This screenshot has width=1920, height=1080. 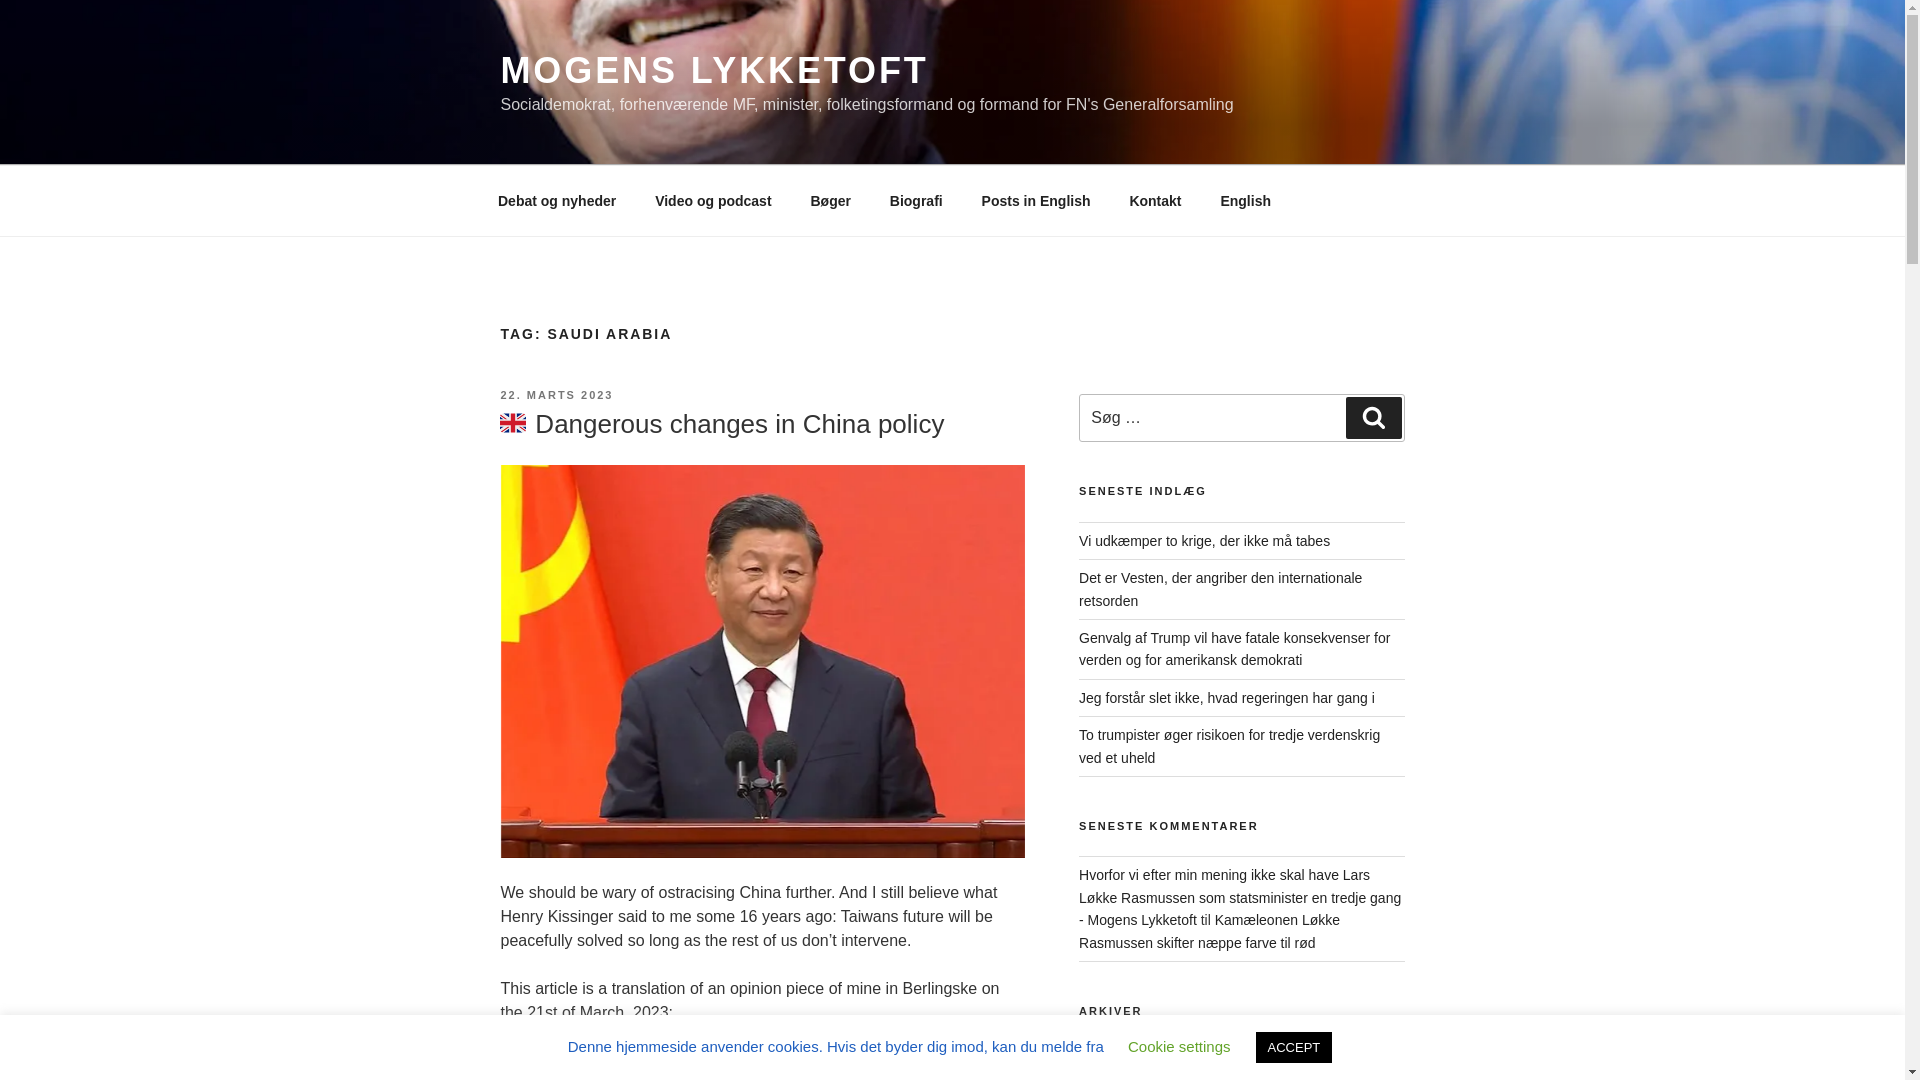 What do you see at coordinates (556, 200) in the screenshot?
I see `Debat og nyheder` at bounding box center [556, 200].